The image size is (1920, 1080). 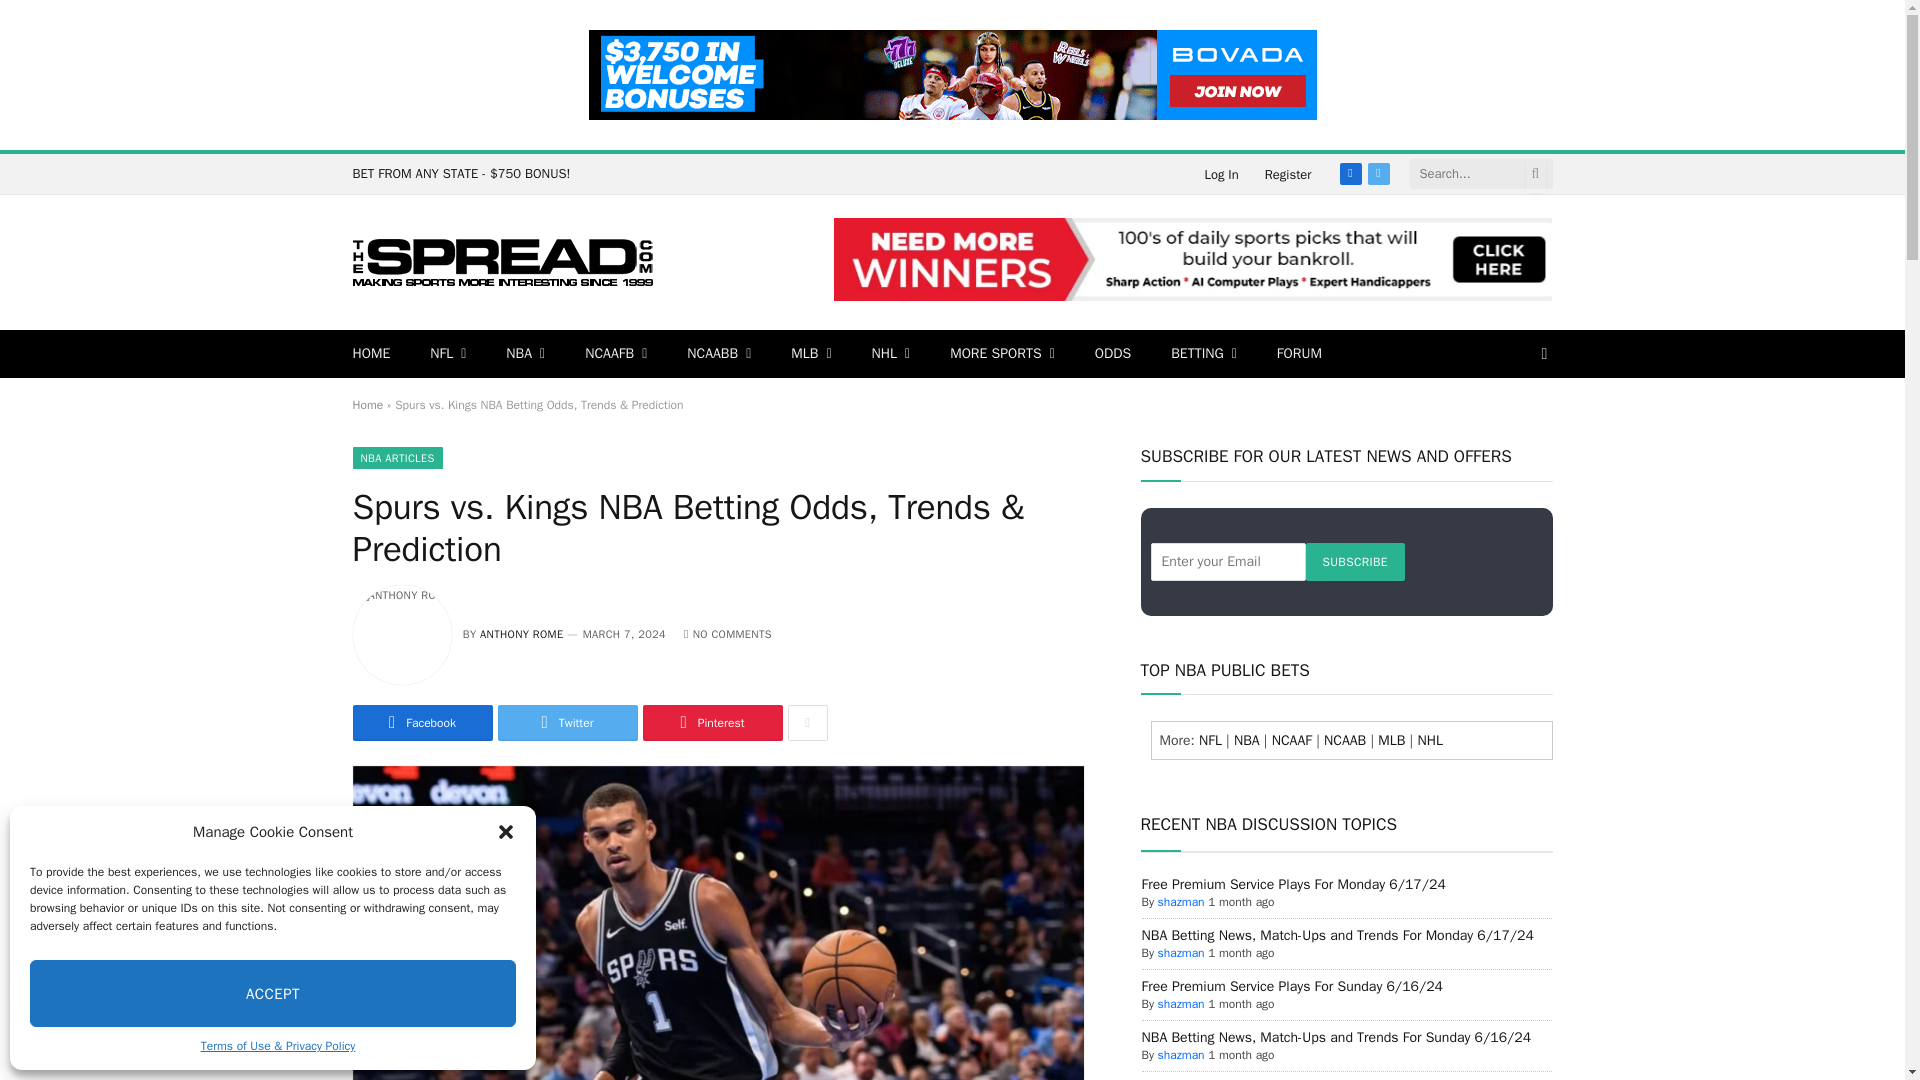 I want to click on Switch to Dark Design - easier on eyes., so click(x=1542, y=353).